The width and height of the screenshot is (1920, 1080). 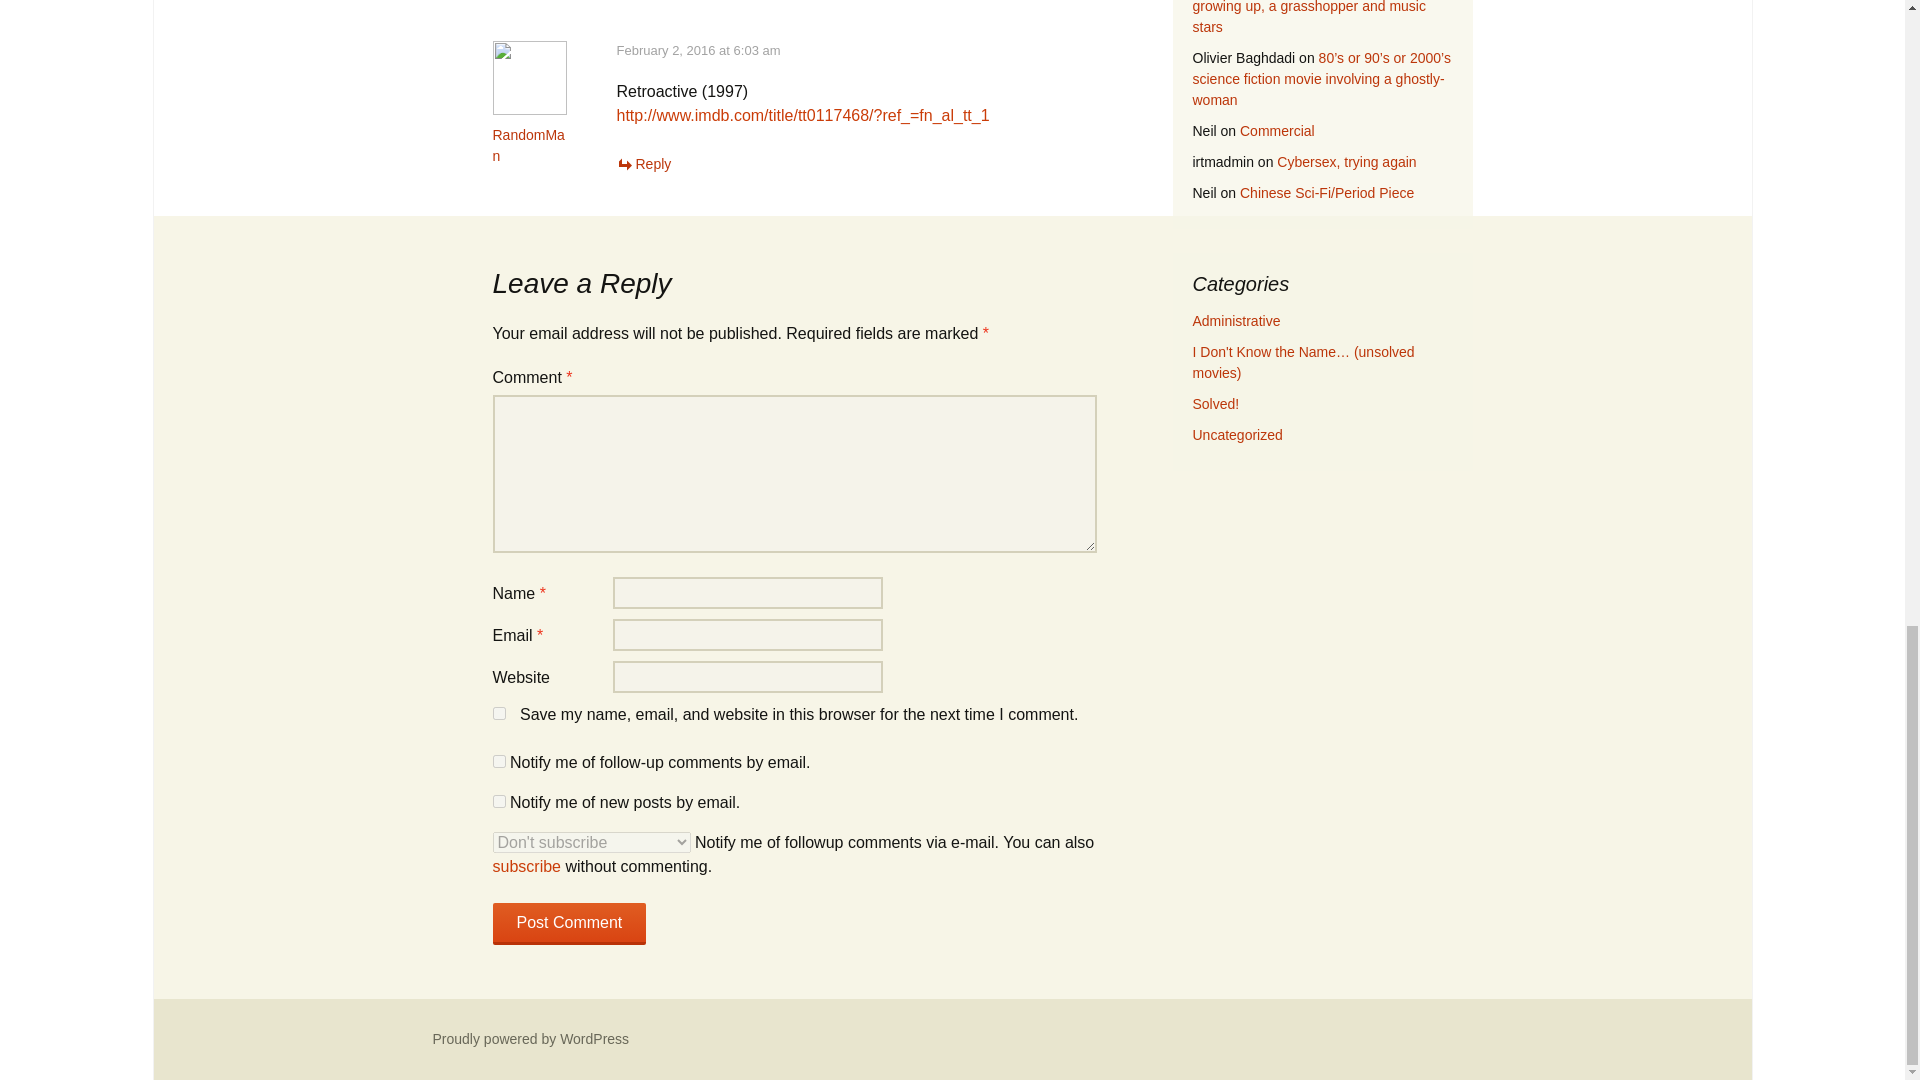 I want to click on Post Comment, so click(x=568, y=924).